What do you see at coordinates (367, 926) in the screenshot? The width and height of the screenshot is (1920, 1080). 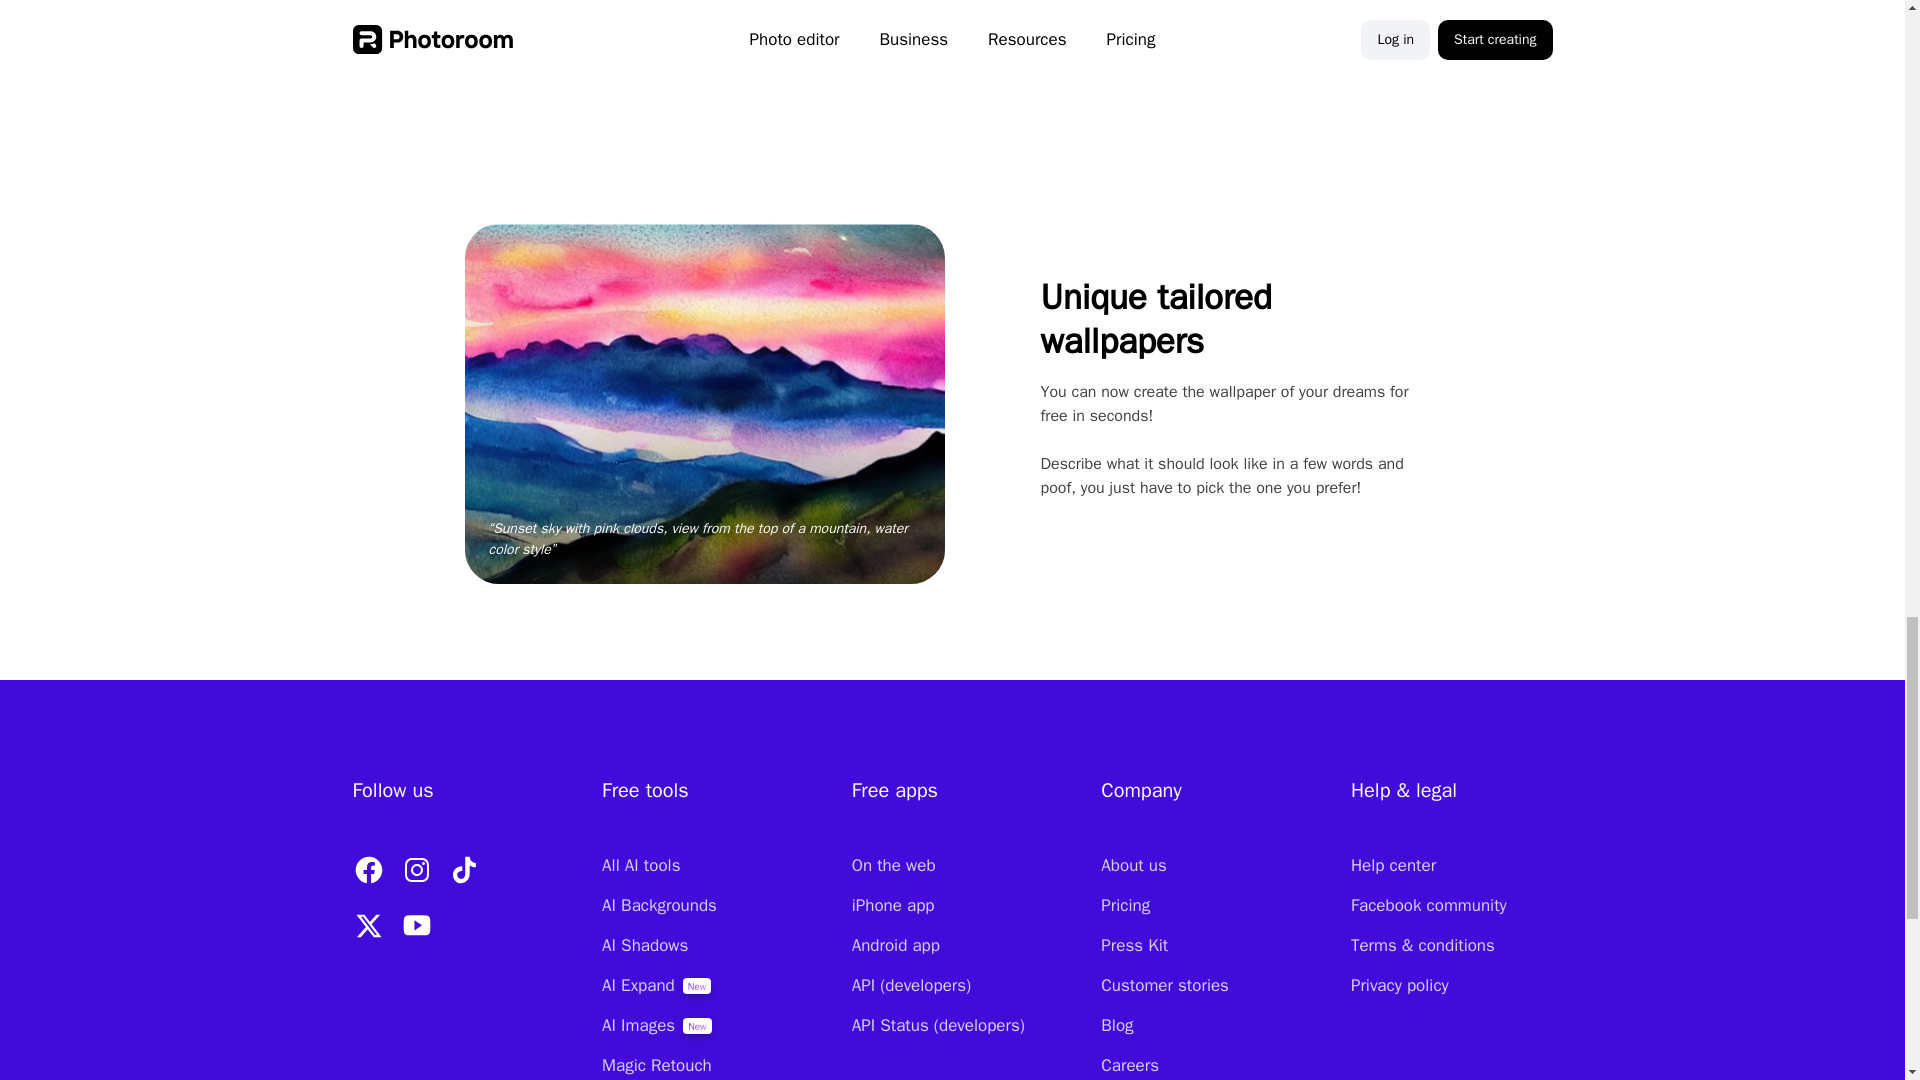 I see `X` at bounding box center [367, 926].